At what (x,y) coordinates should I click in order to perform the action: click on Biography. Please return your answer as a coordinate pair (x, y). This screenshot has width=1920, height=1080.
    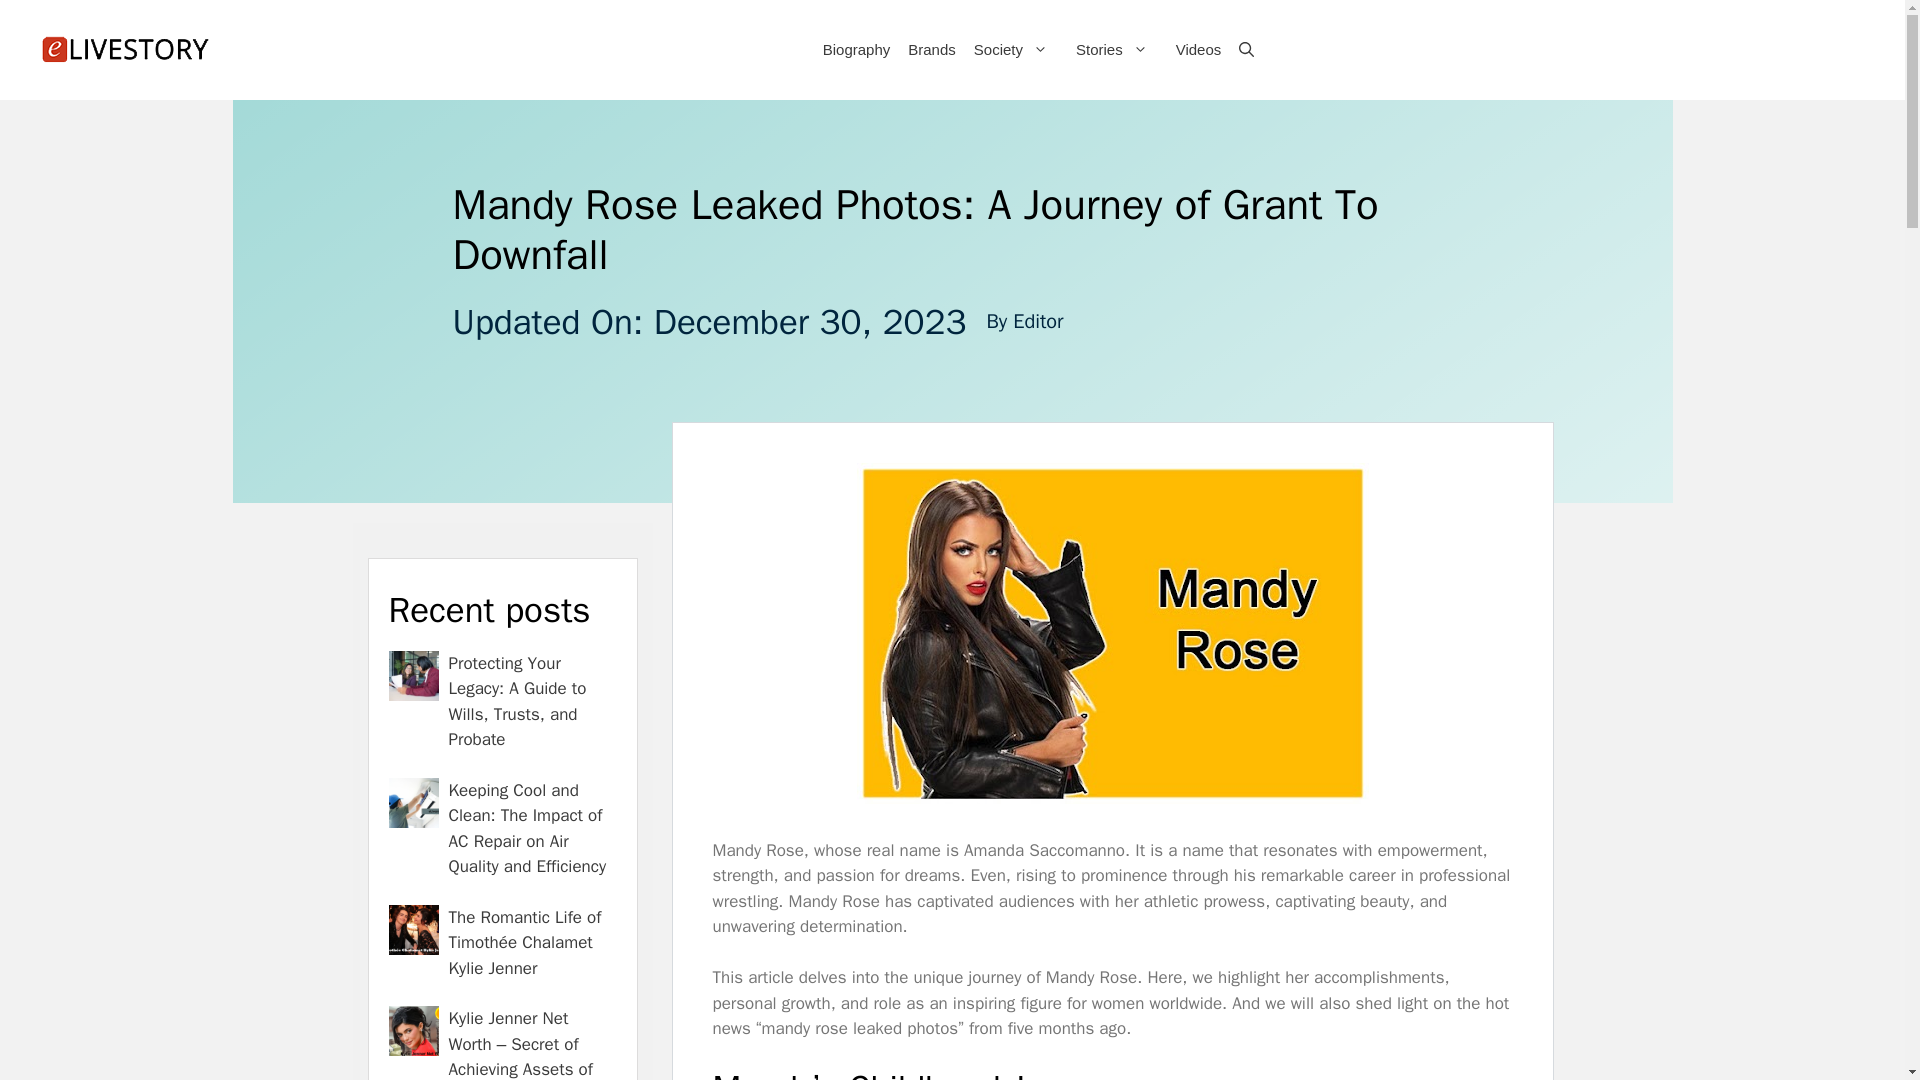
    Looking at the image, I should click on (855, 50).